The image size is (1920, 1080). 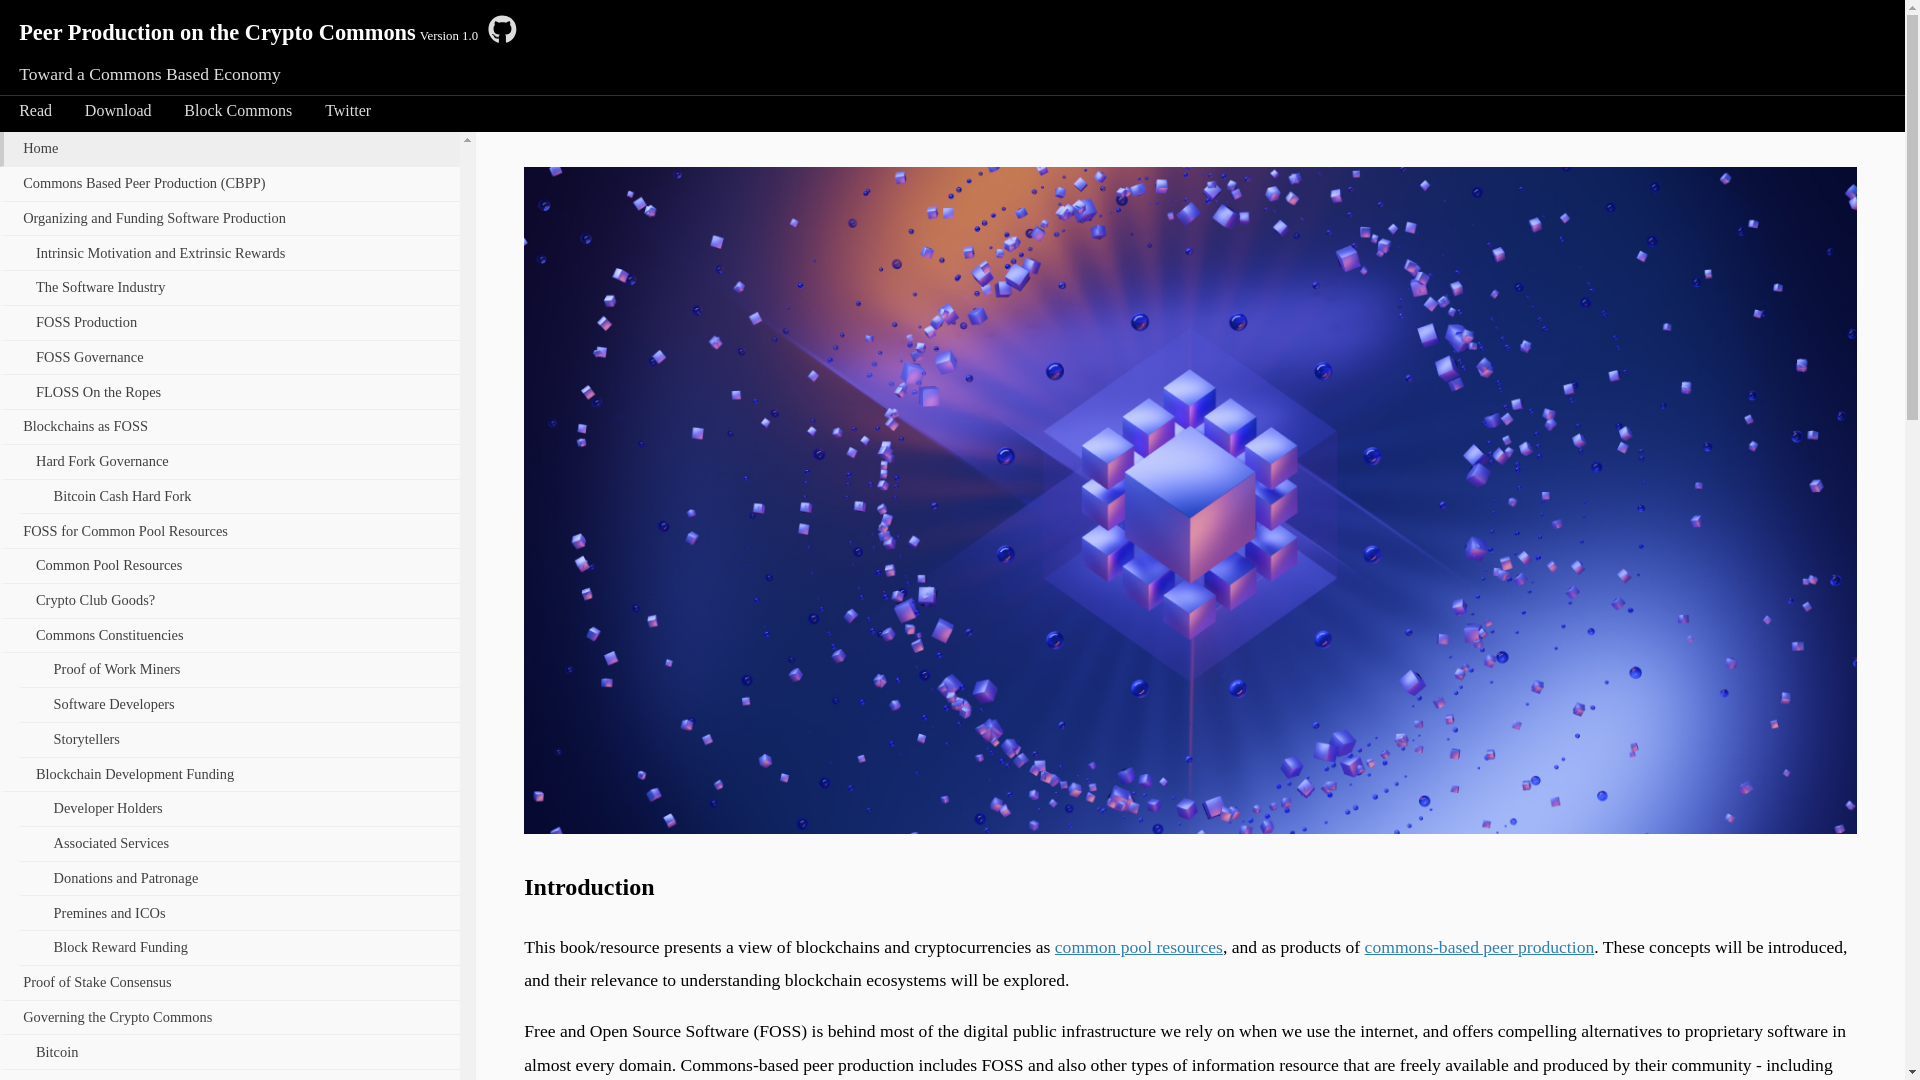 I want to click on Blockchain Development Funding, so click(x=230, y=776).